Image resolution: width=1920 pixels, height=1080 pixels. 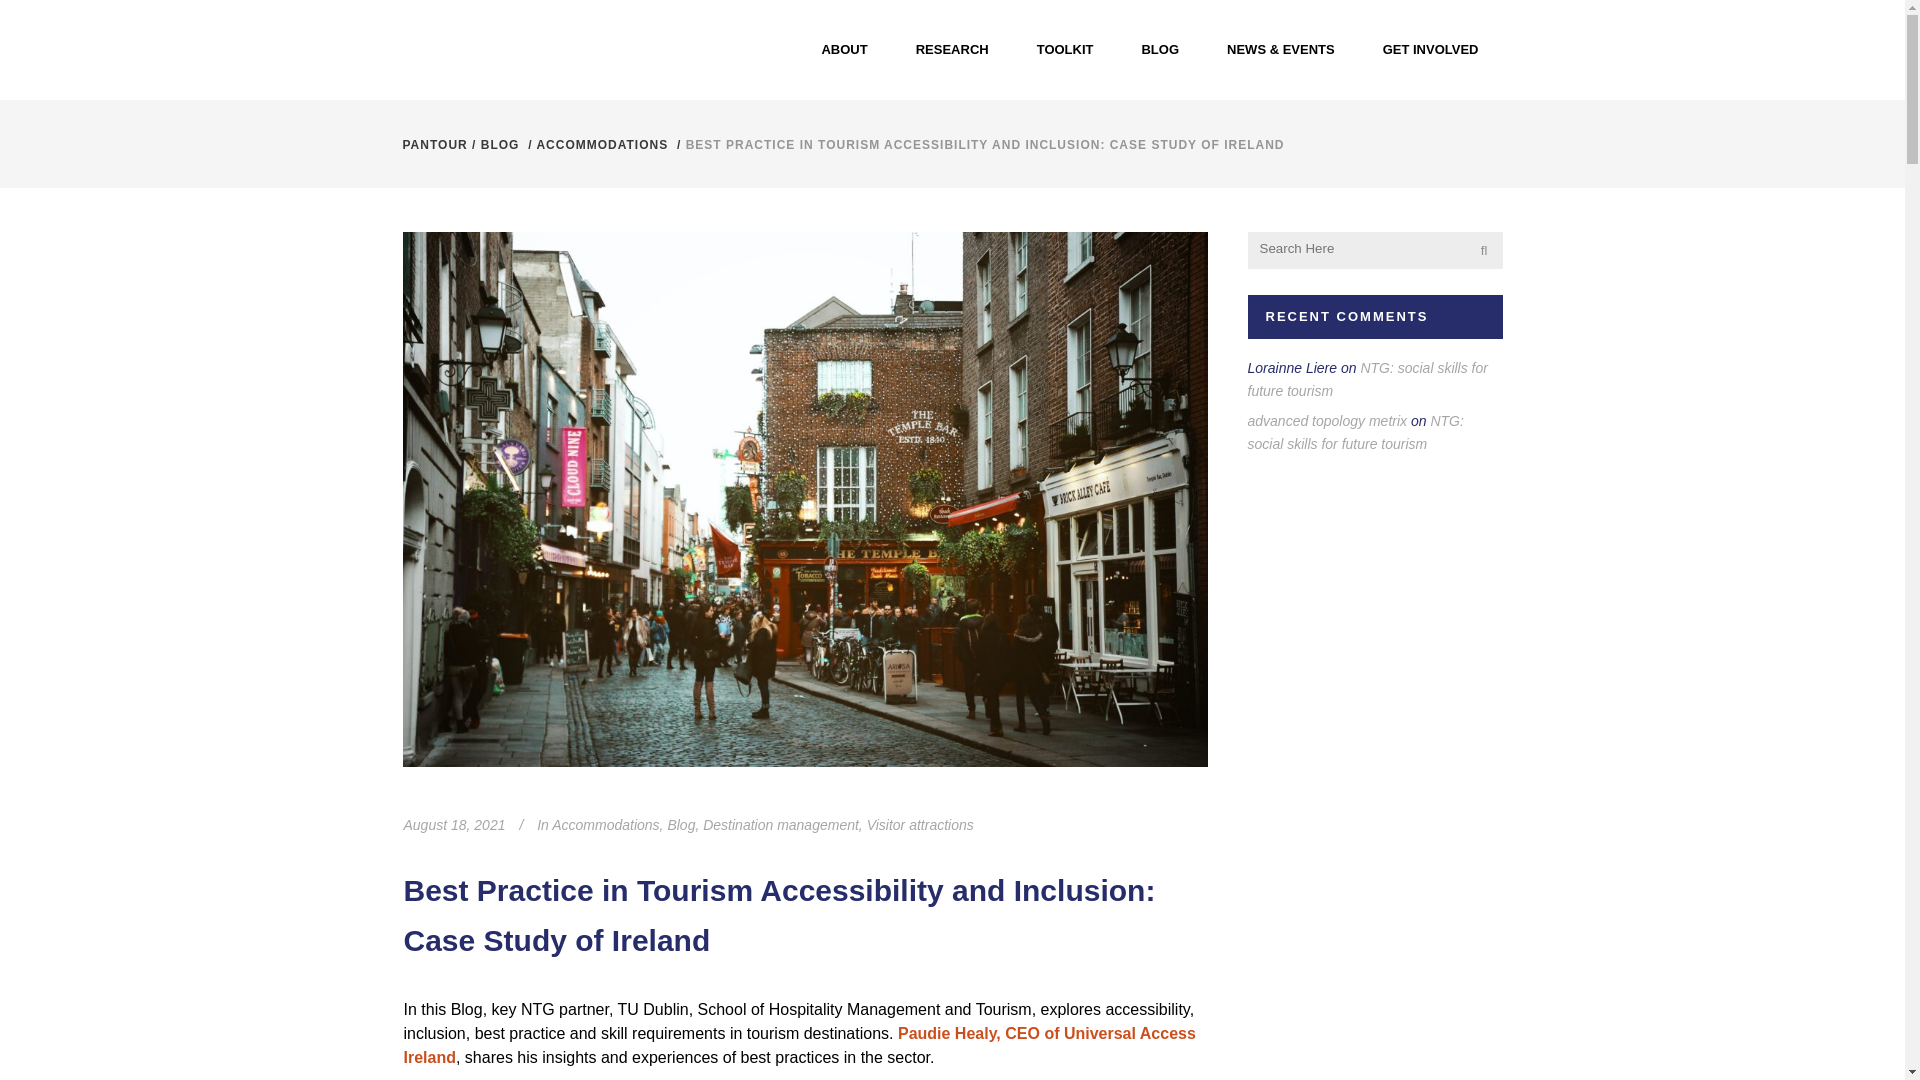 I want to click on ACCOMMODATIONS, so click(x=602, y=145).